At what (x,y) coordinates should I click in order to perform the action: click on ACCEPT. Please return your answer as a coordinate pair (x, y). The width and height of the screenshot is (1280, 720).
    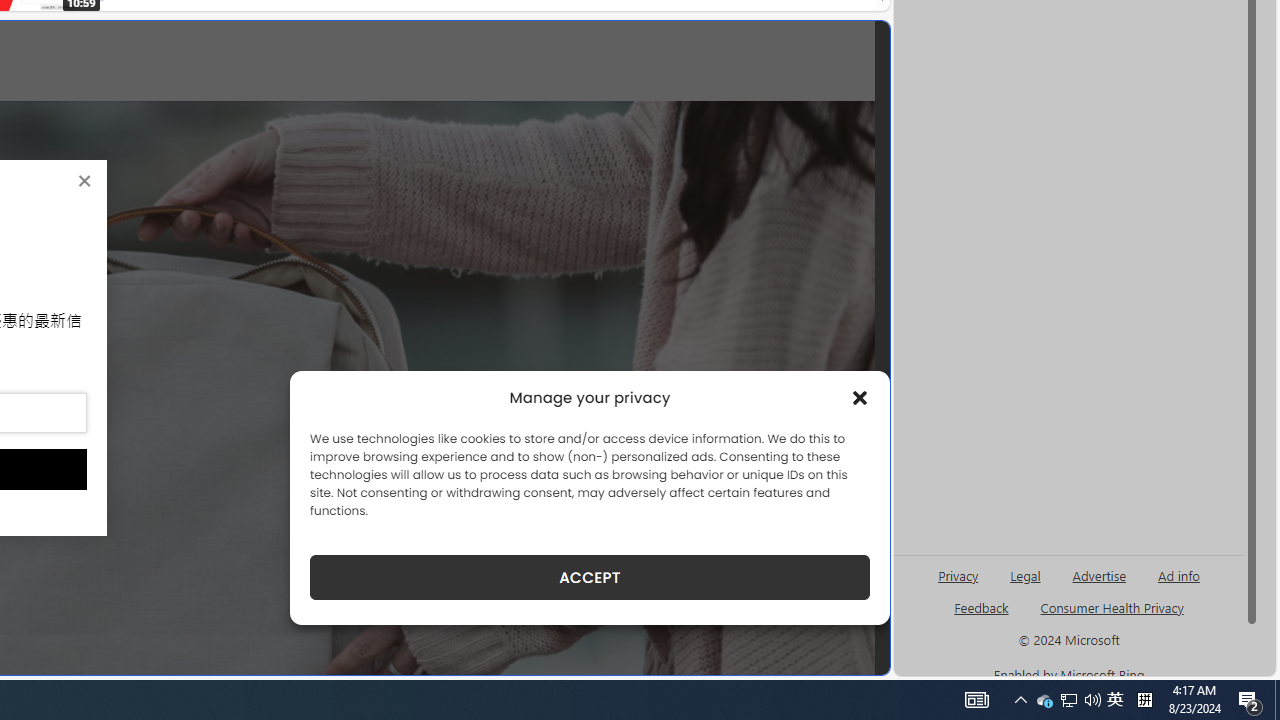
    Looking at the image, I should click on (590, 577).